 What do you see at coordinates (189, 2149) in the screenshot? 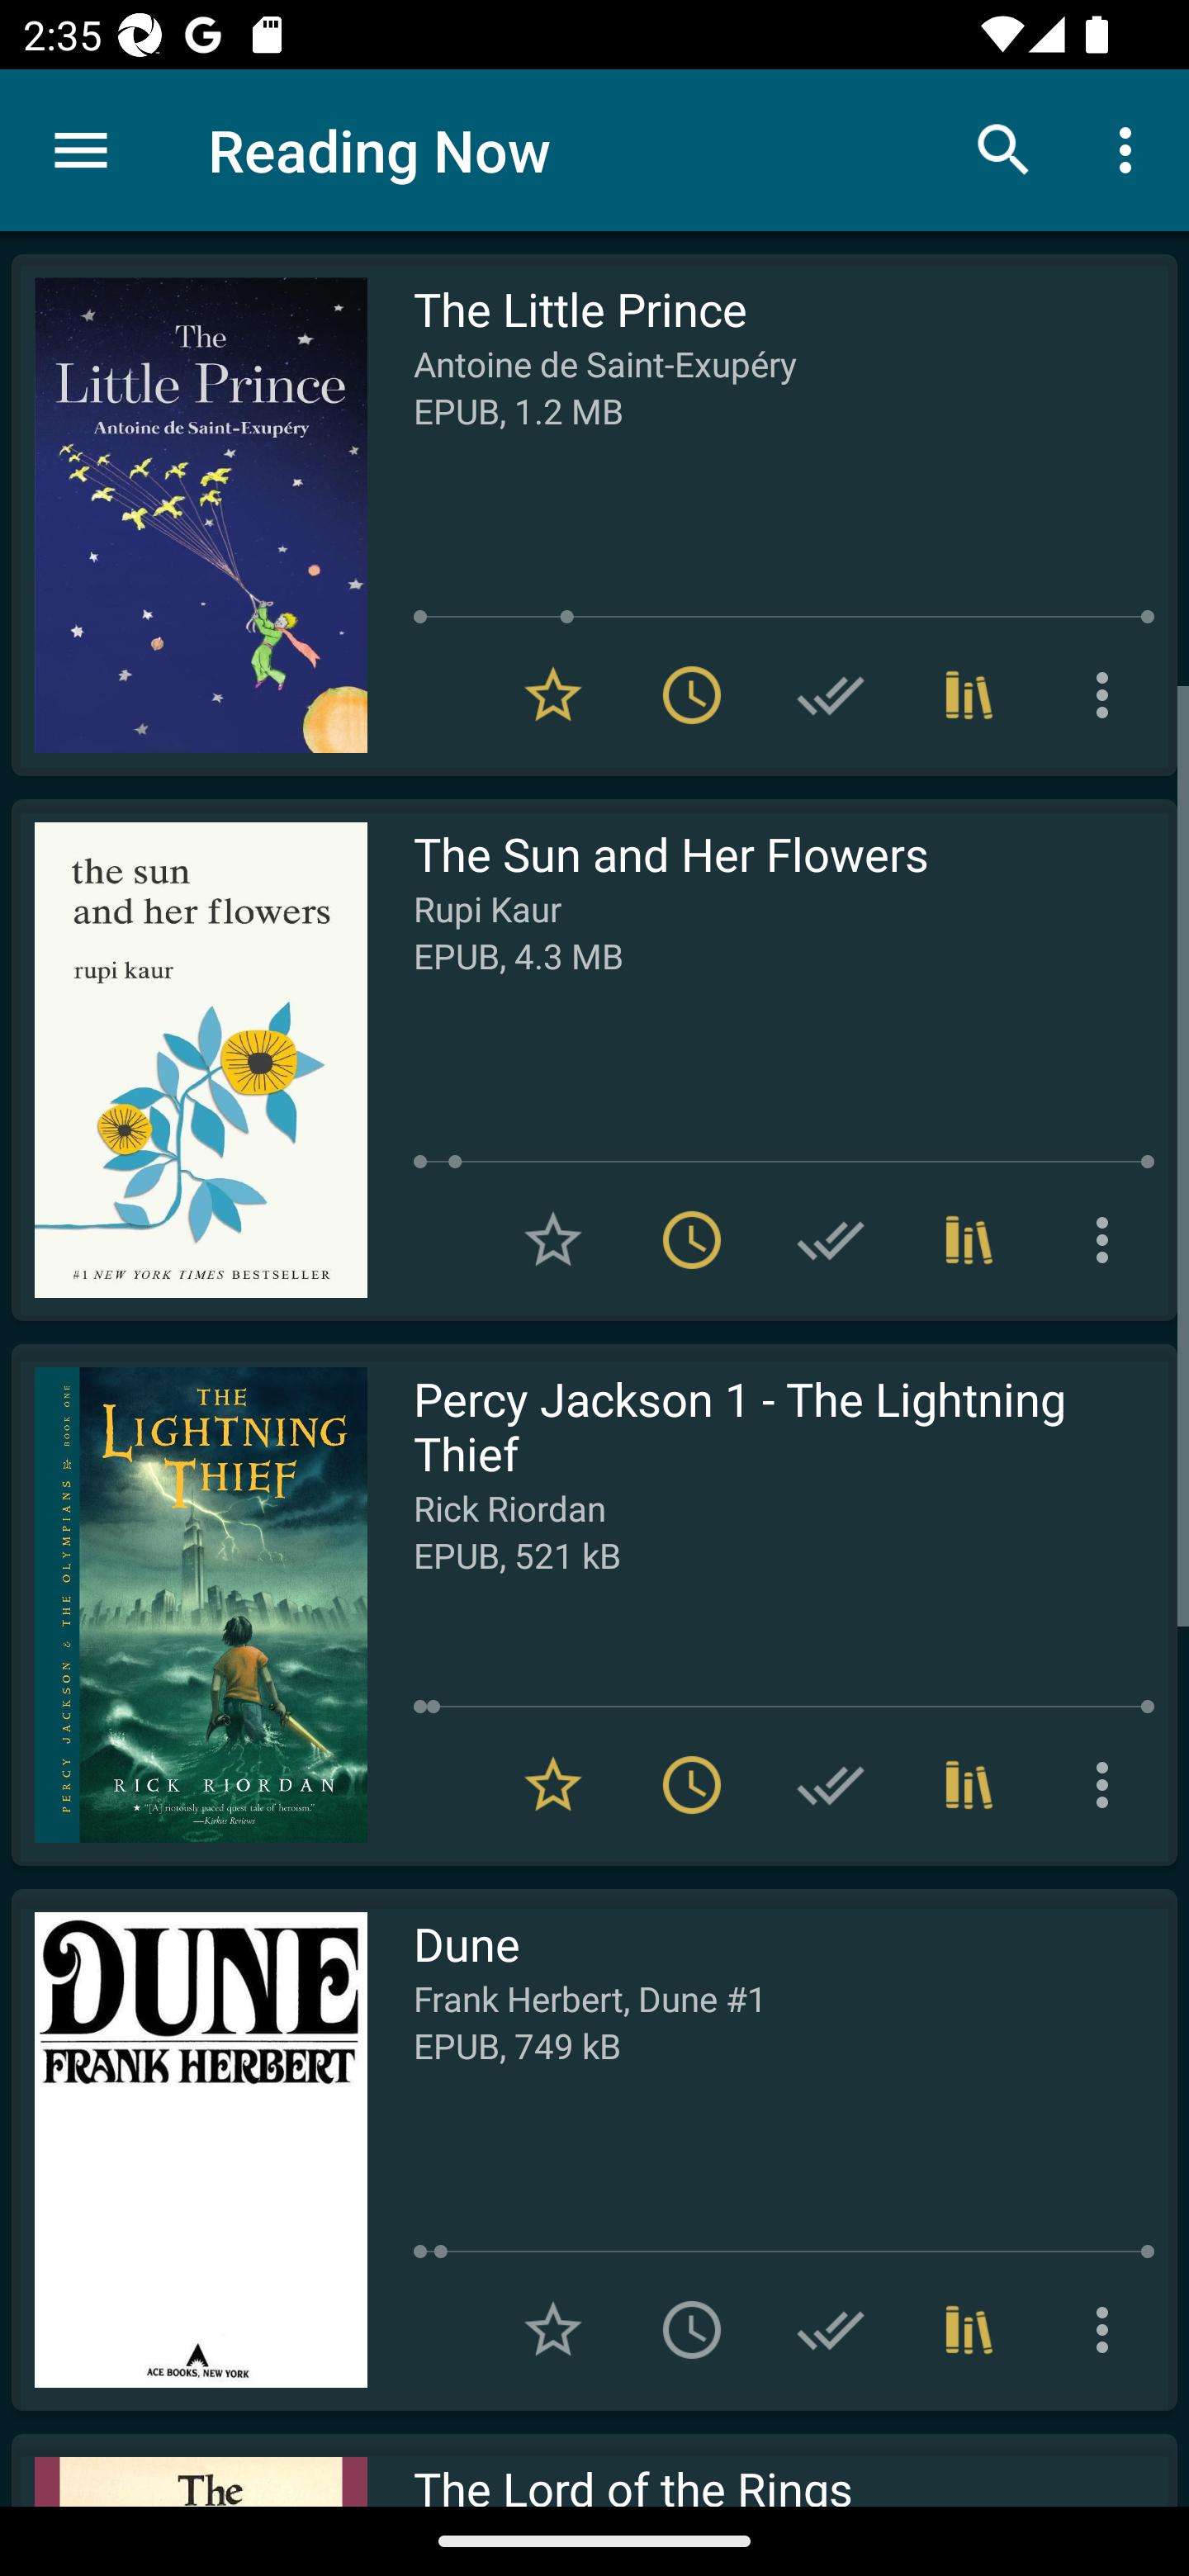
I see `Read Dune` at bounding box center [189, 2149].